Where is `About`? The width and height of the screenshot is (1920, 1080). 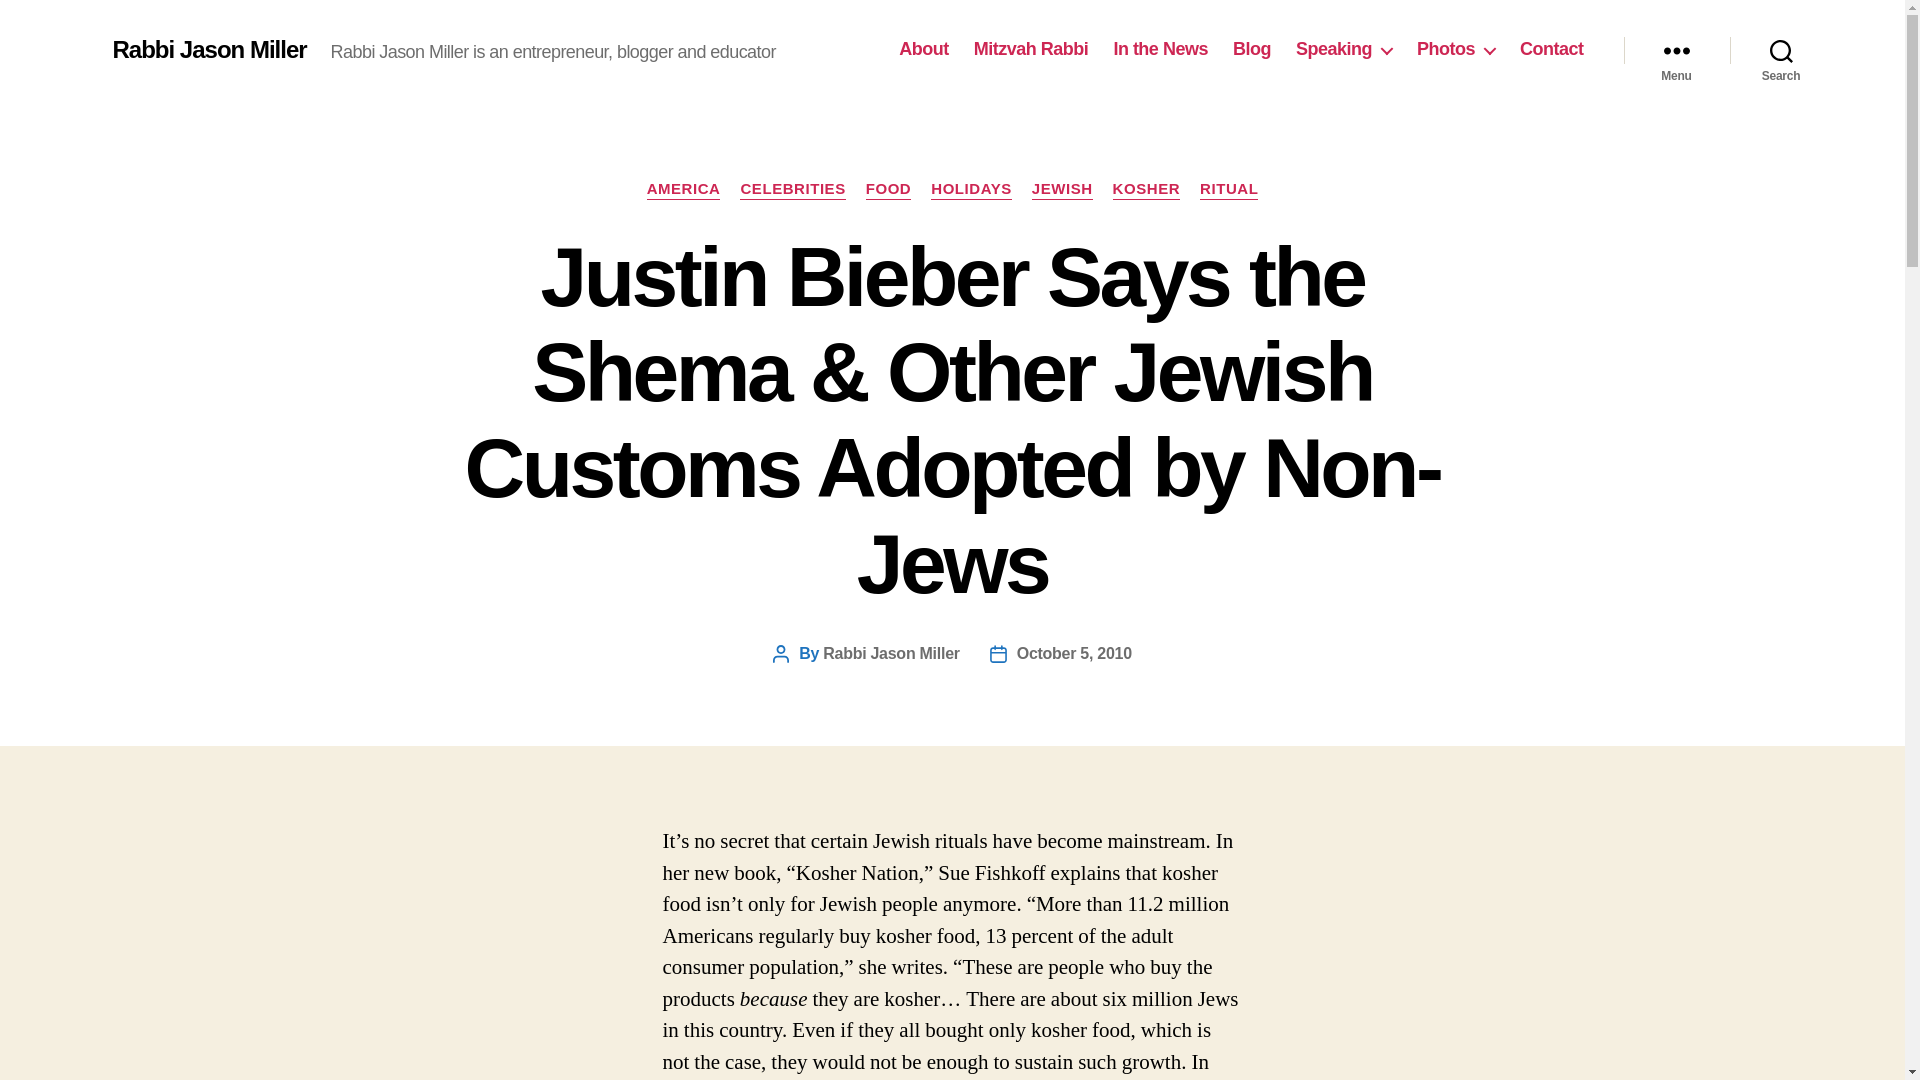 About is located at coordinates (923, 49).